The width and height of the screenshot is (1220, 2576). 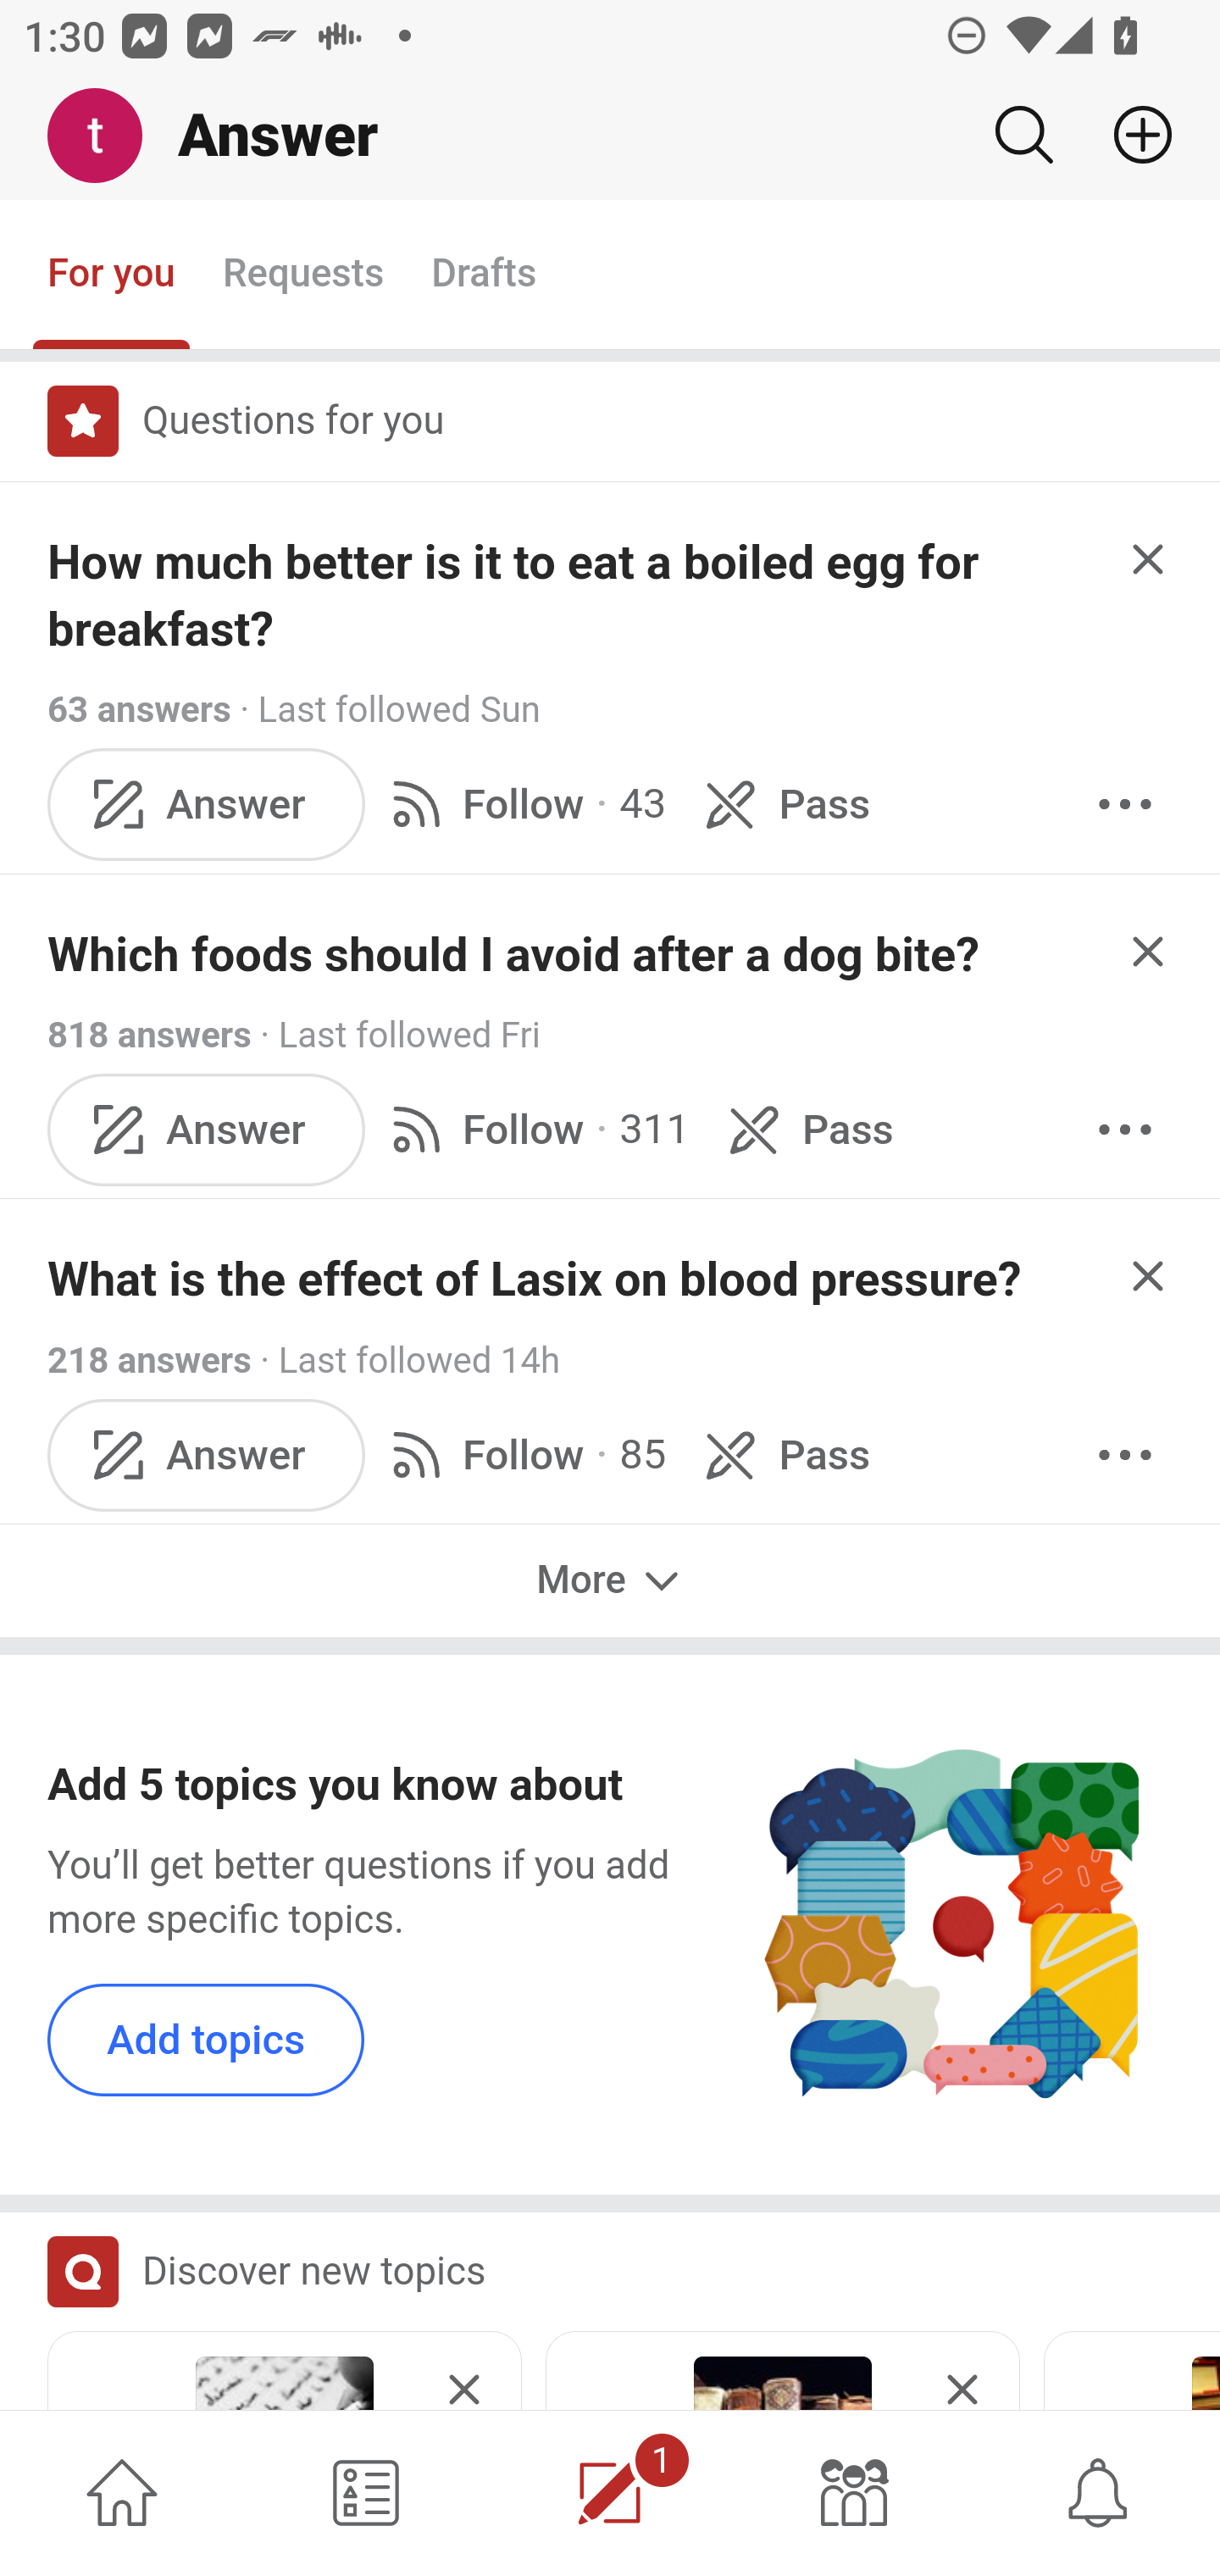 What do you see at coordinates (513, 954) in the screenshot?
I see `Which foods should I avoid after a dog bite?` at bounding box center [513, 954].